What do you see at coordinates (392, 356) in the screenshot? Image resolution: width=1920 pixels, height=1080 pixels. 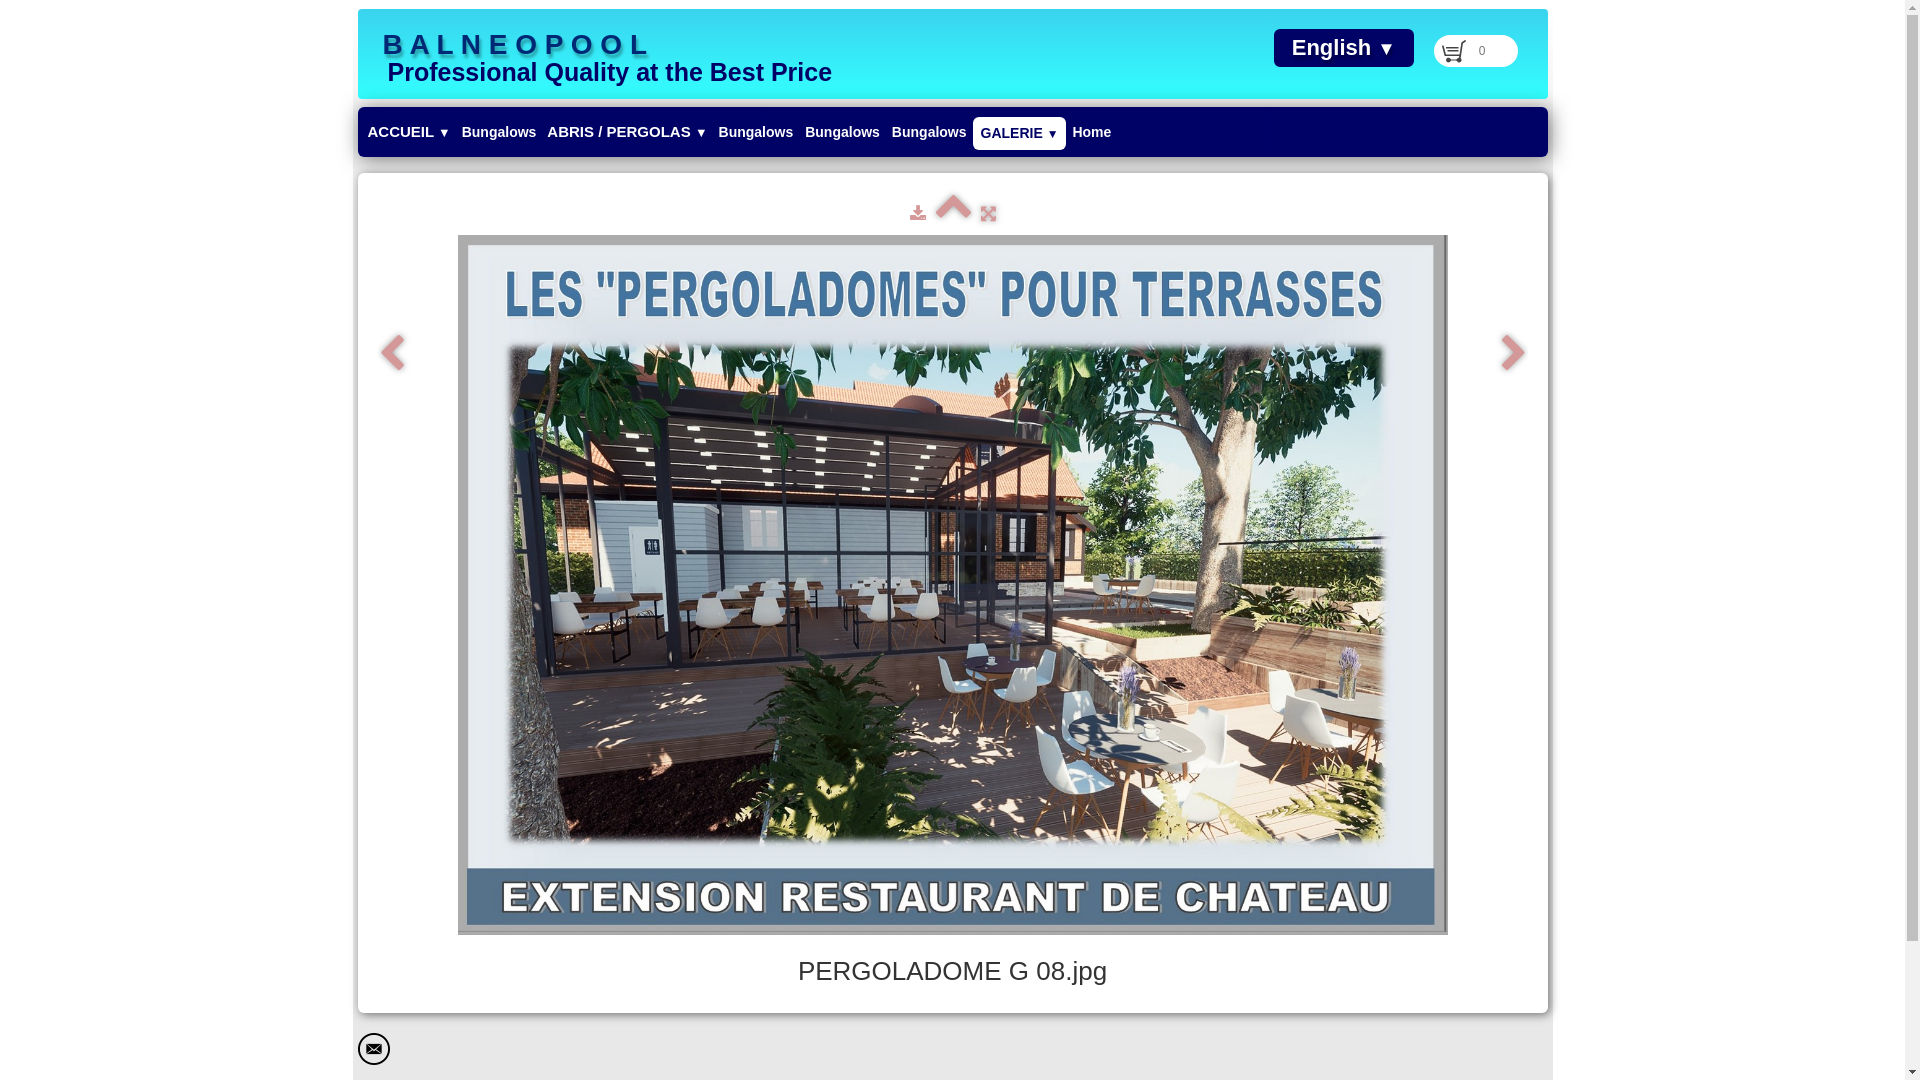 I see `Previous` at bounding box center [392, 356].